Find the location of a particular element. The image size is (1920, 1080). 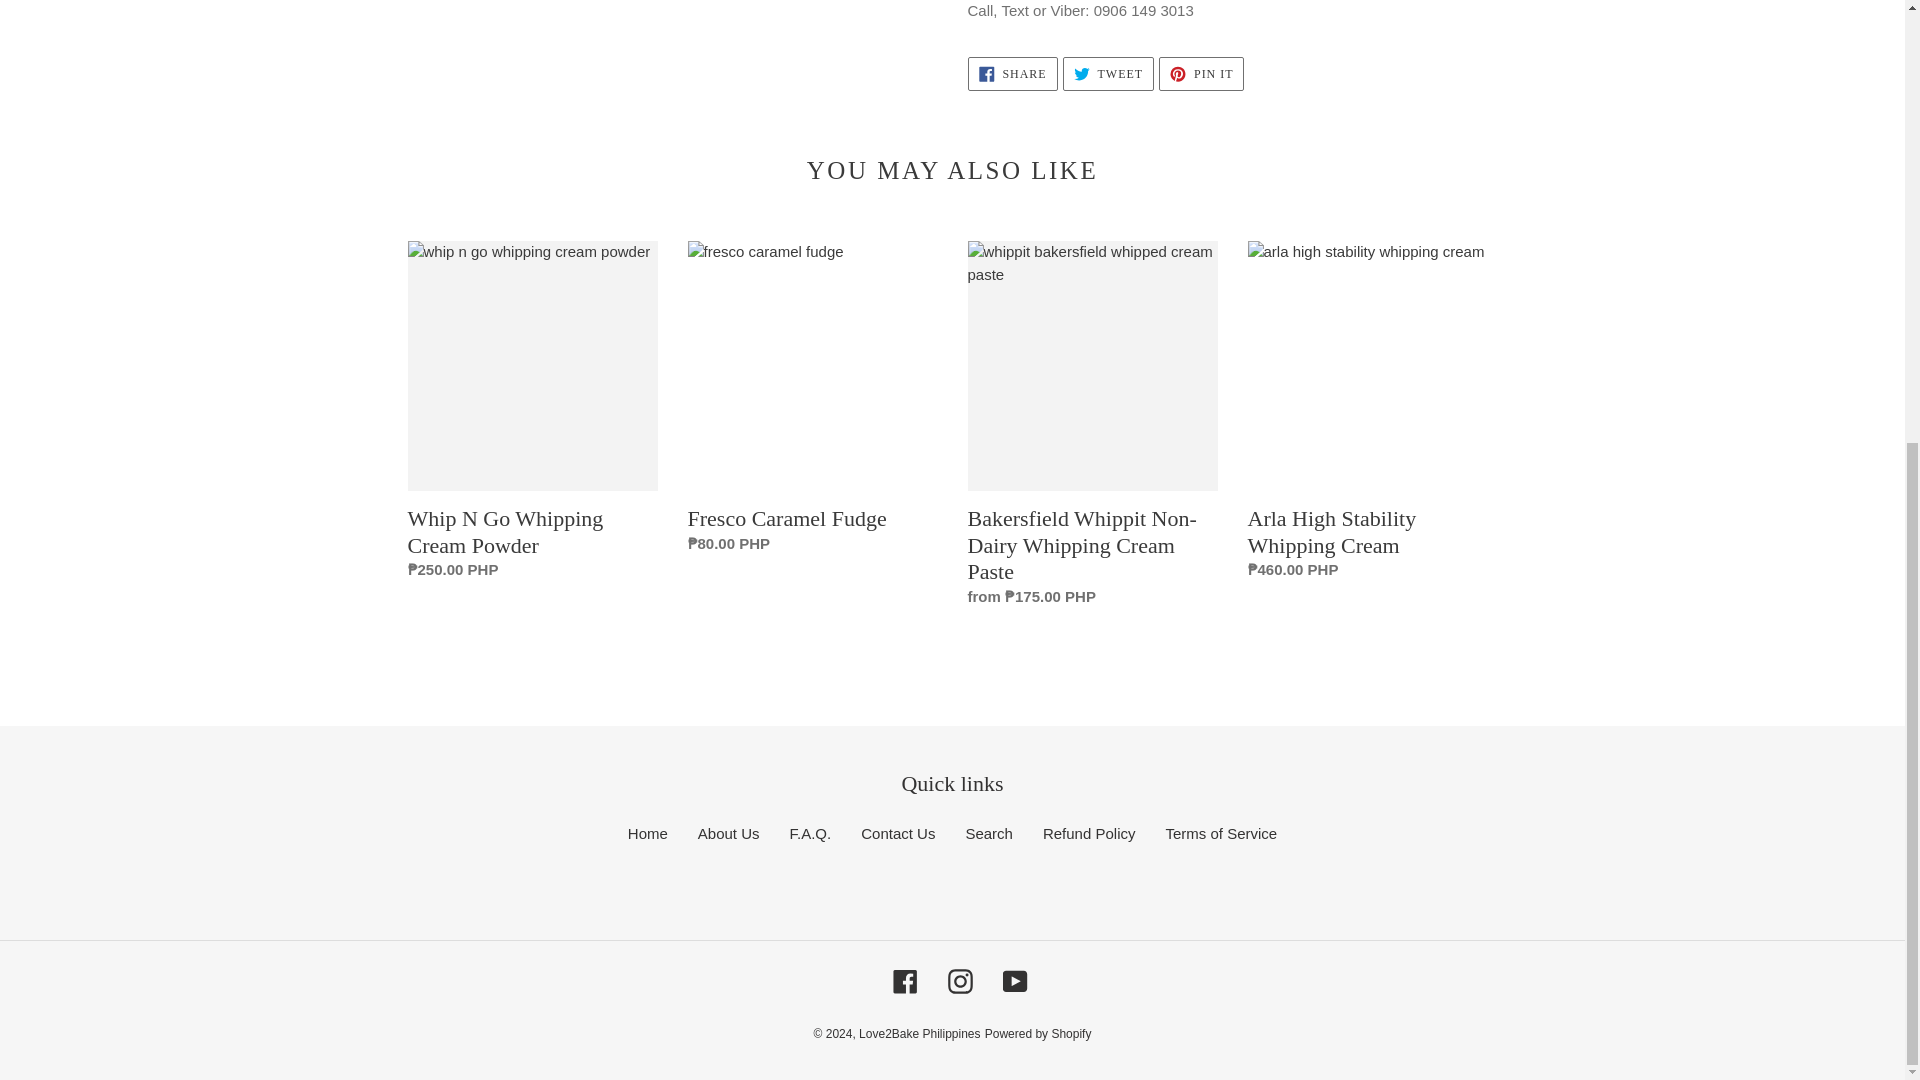

About Us is located at coordinates (729, 834).